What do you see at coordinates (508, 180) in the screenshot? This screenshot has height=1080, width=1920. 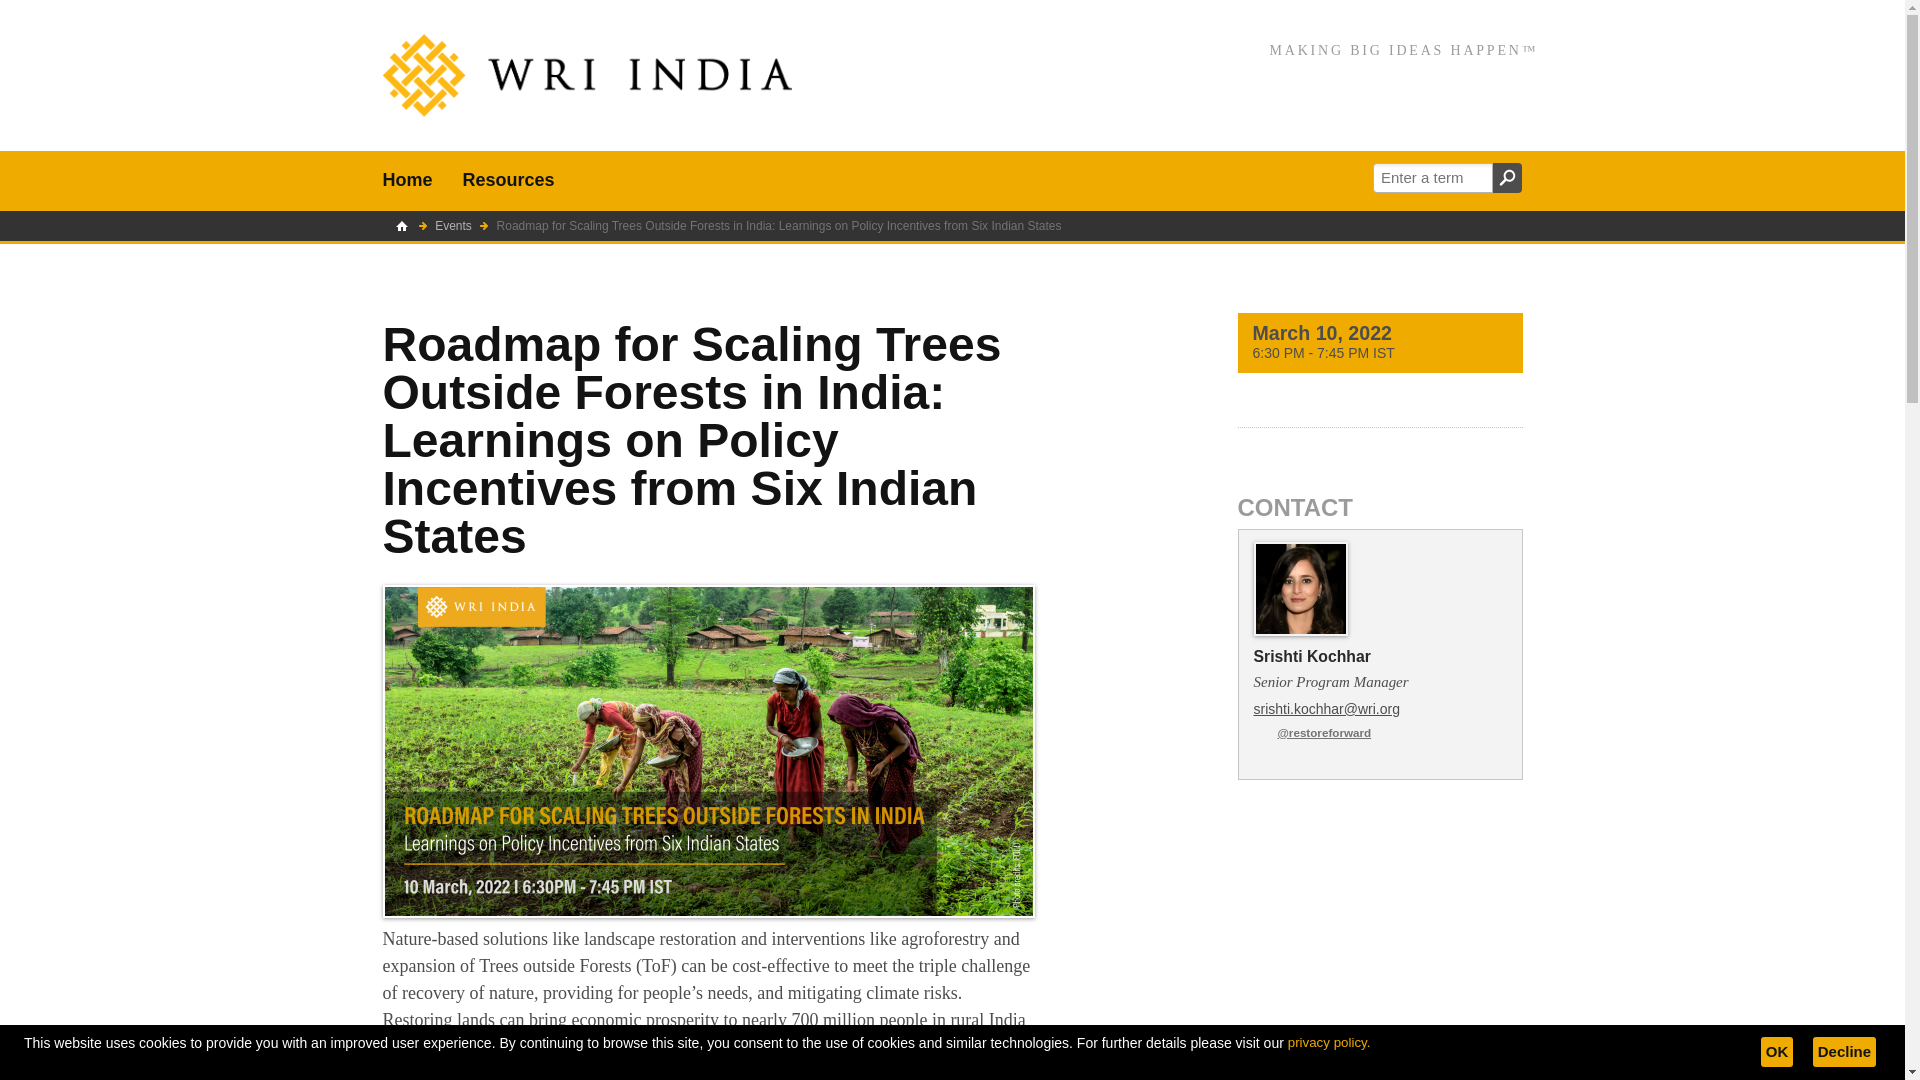 I see `Resources` at bounding box center [508, 180].